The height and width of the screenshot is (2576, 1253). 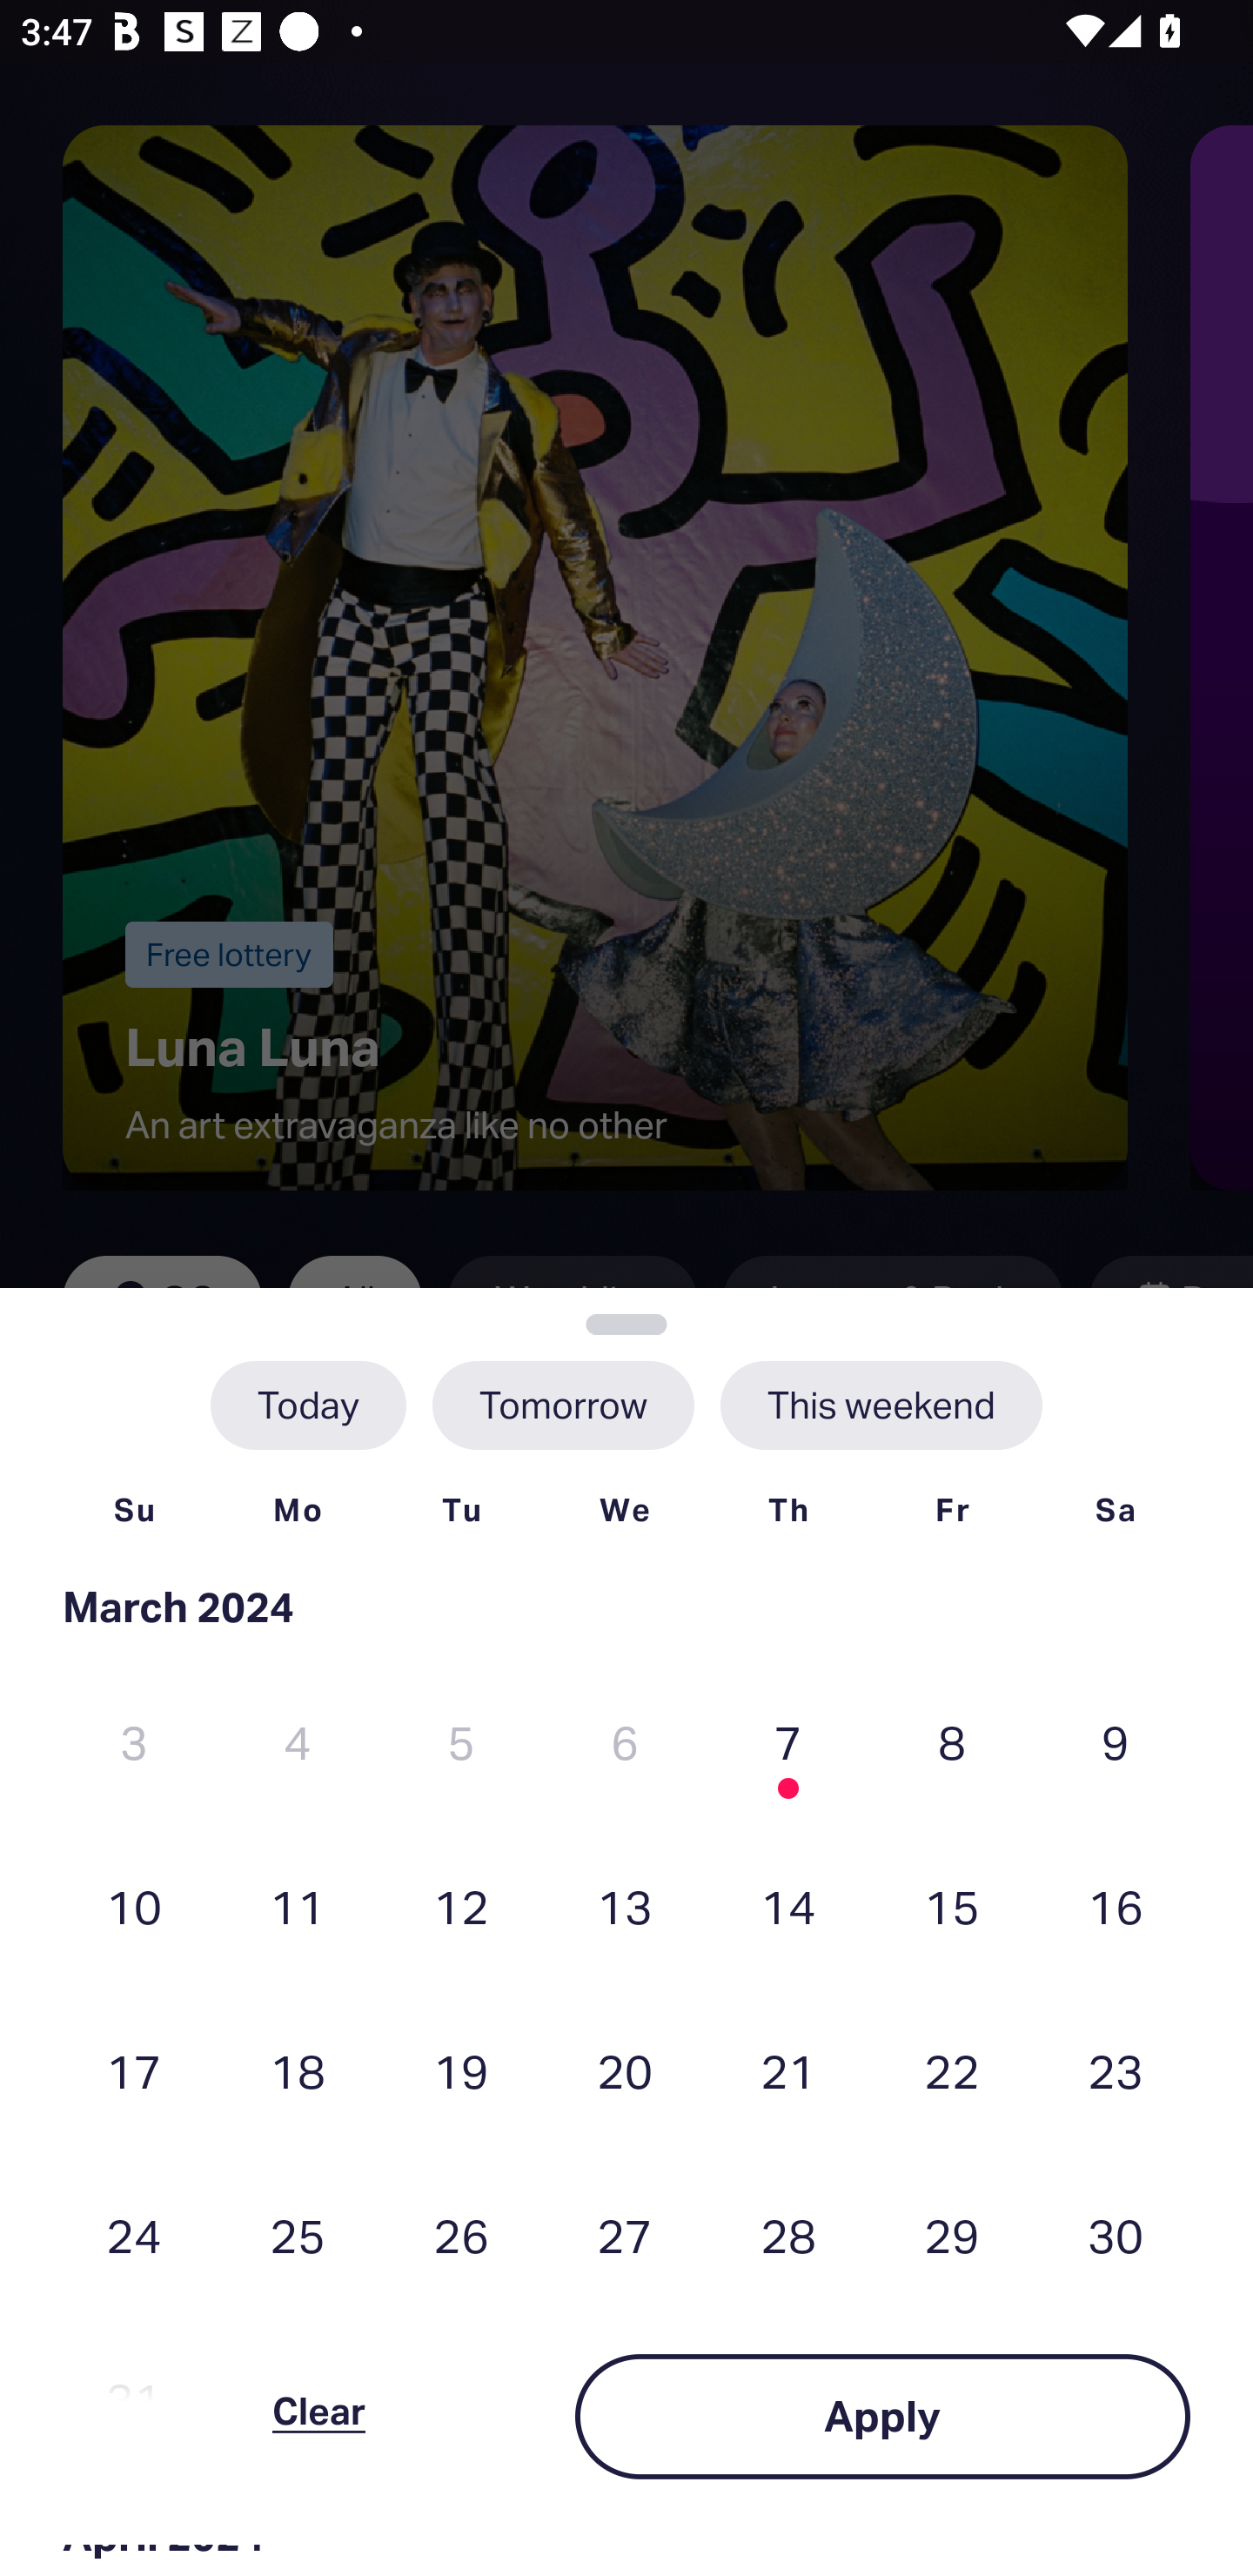 I want to click on 21, so click(x=787, y=2070).